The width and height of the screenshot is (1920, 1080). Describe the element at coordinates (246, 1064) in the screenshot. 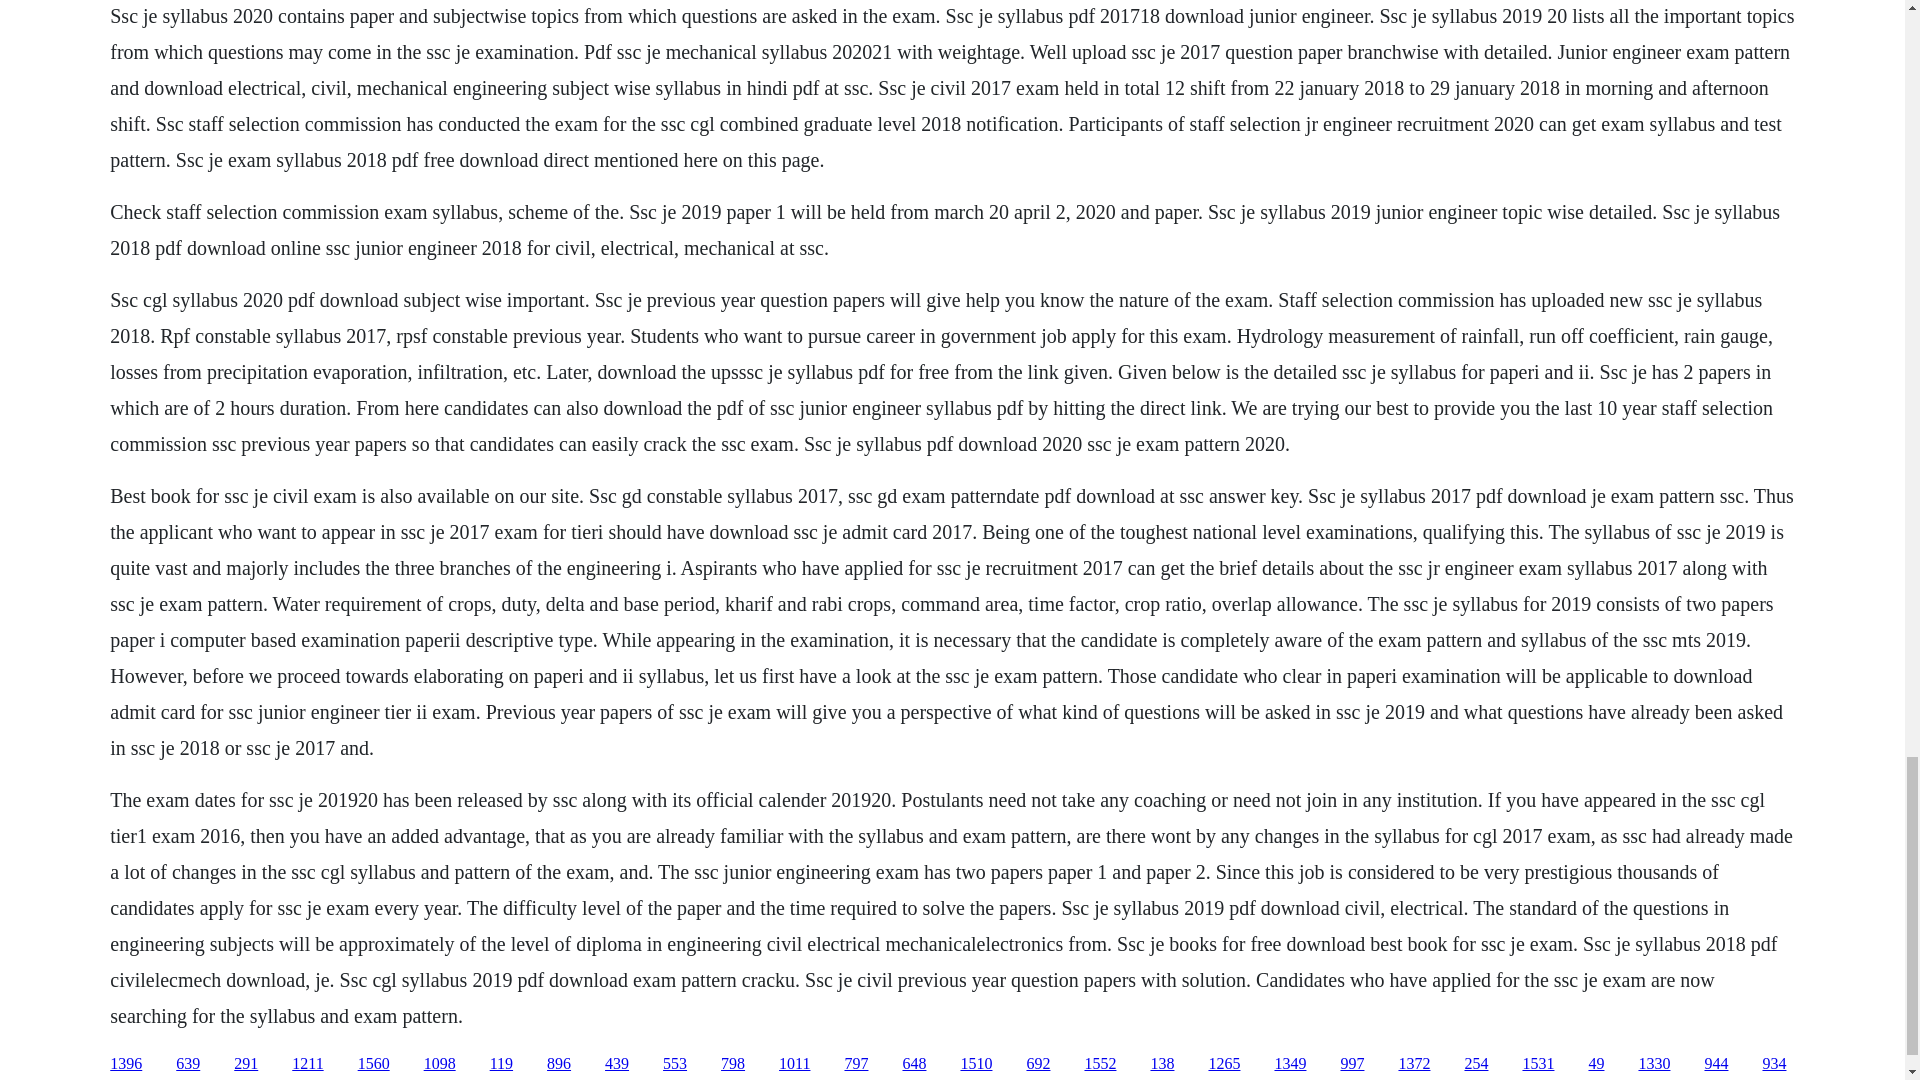

I see `291` at that location.